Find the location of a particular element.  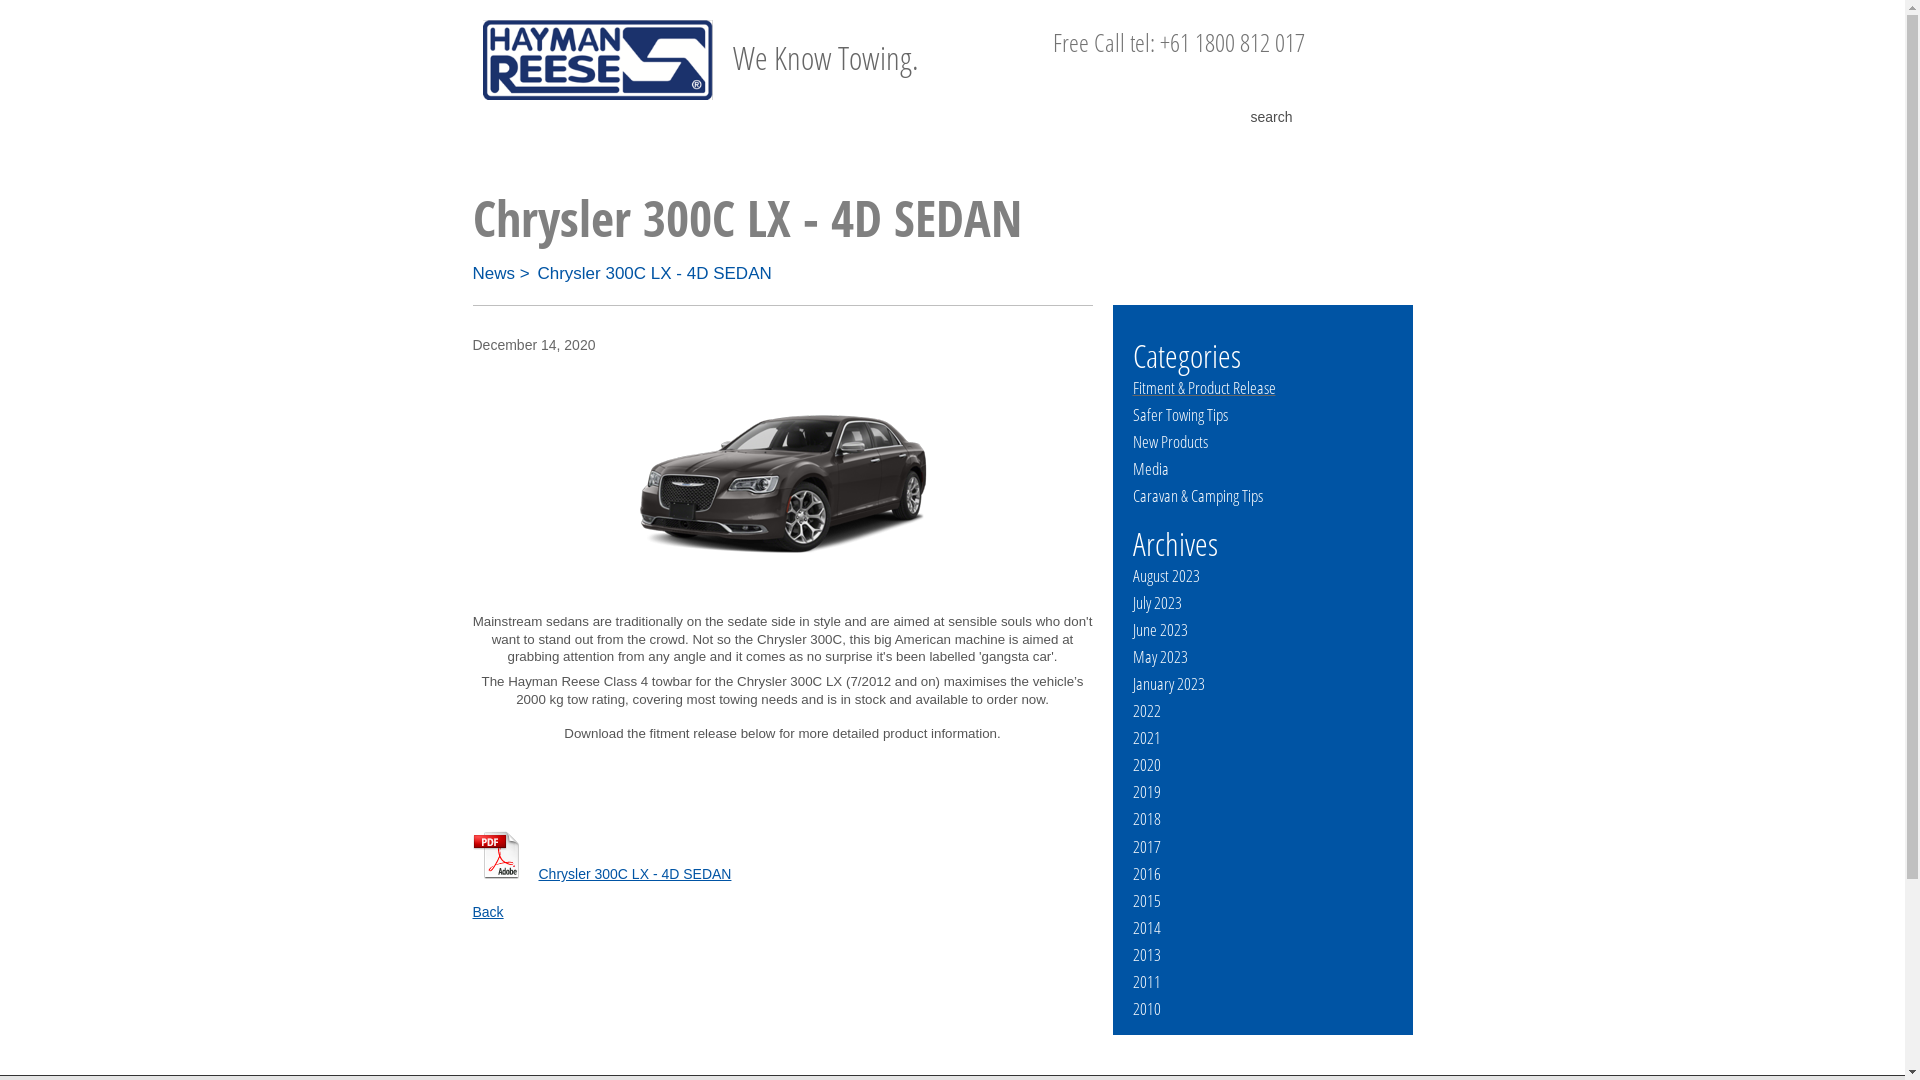

June 2023 is located at coordinates (1160, 630).